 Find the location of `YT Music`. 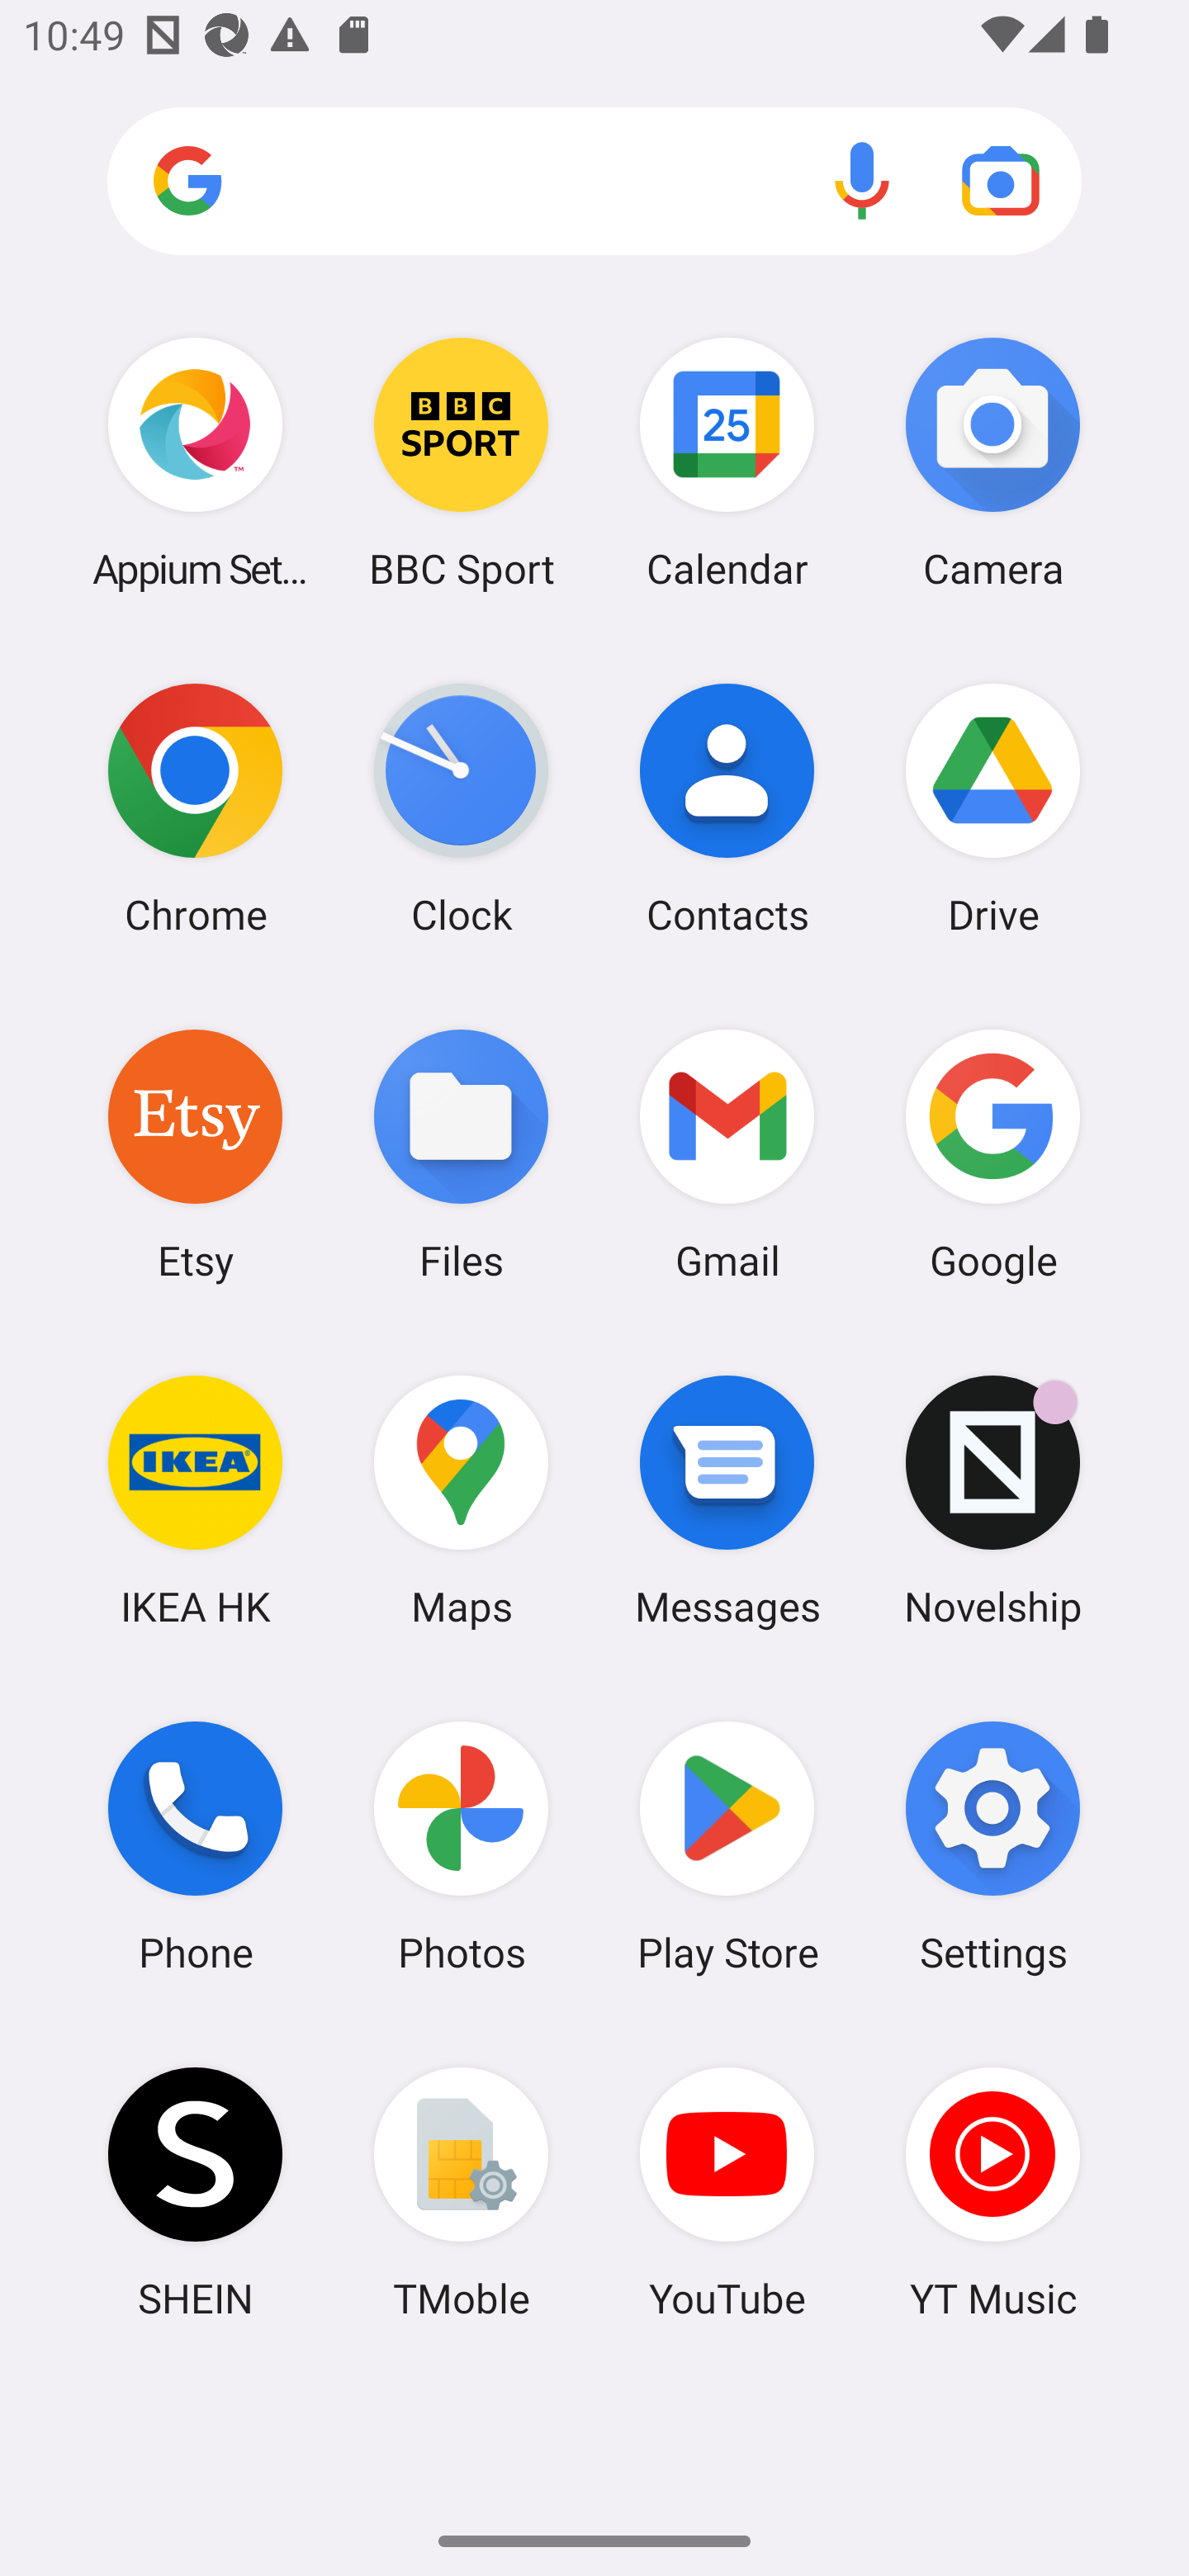

YT Music is located at coordinates (992, 2192).